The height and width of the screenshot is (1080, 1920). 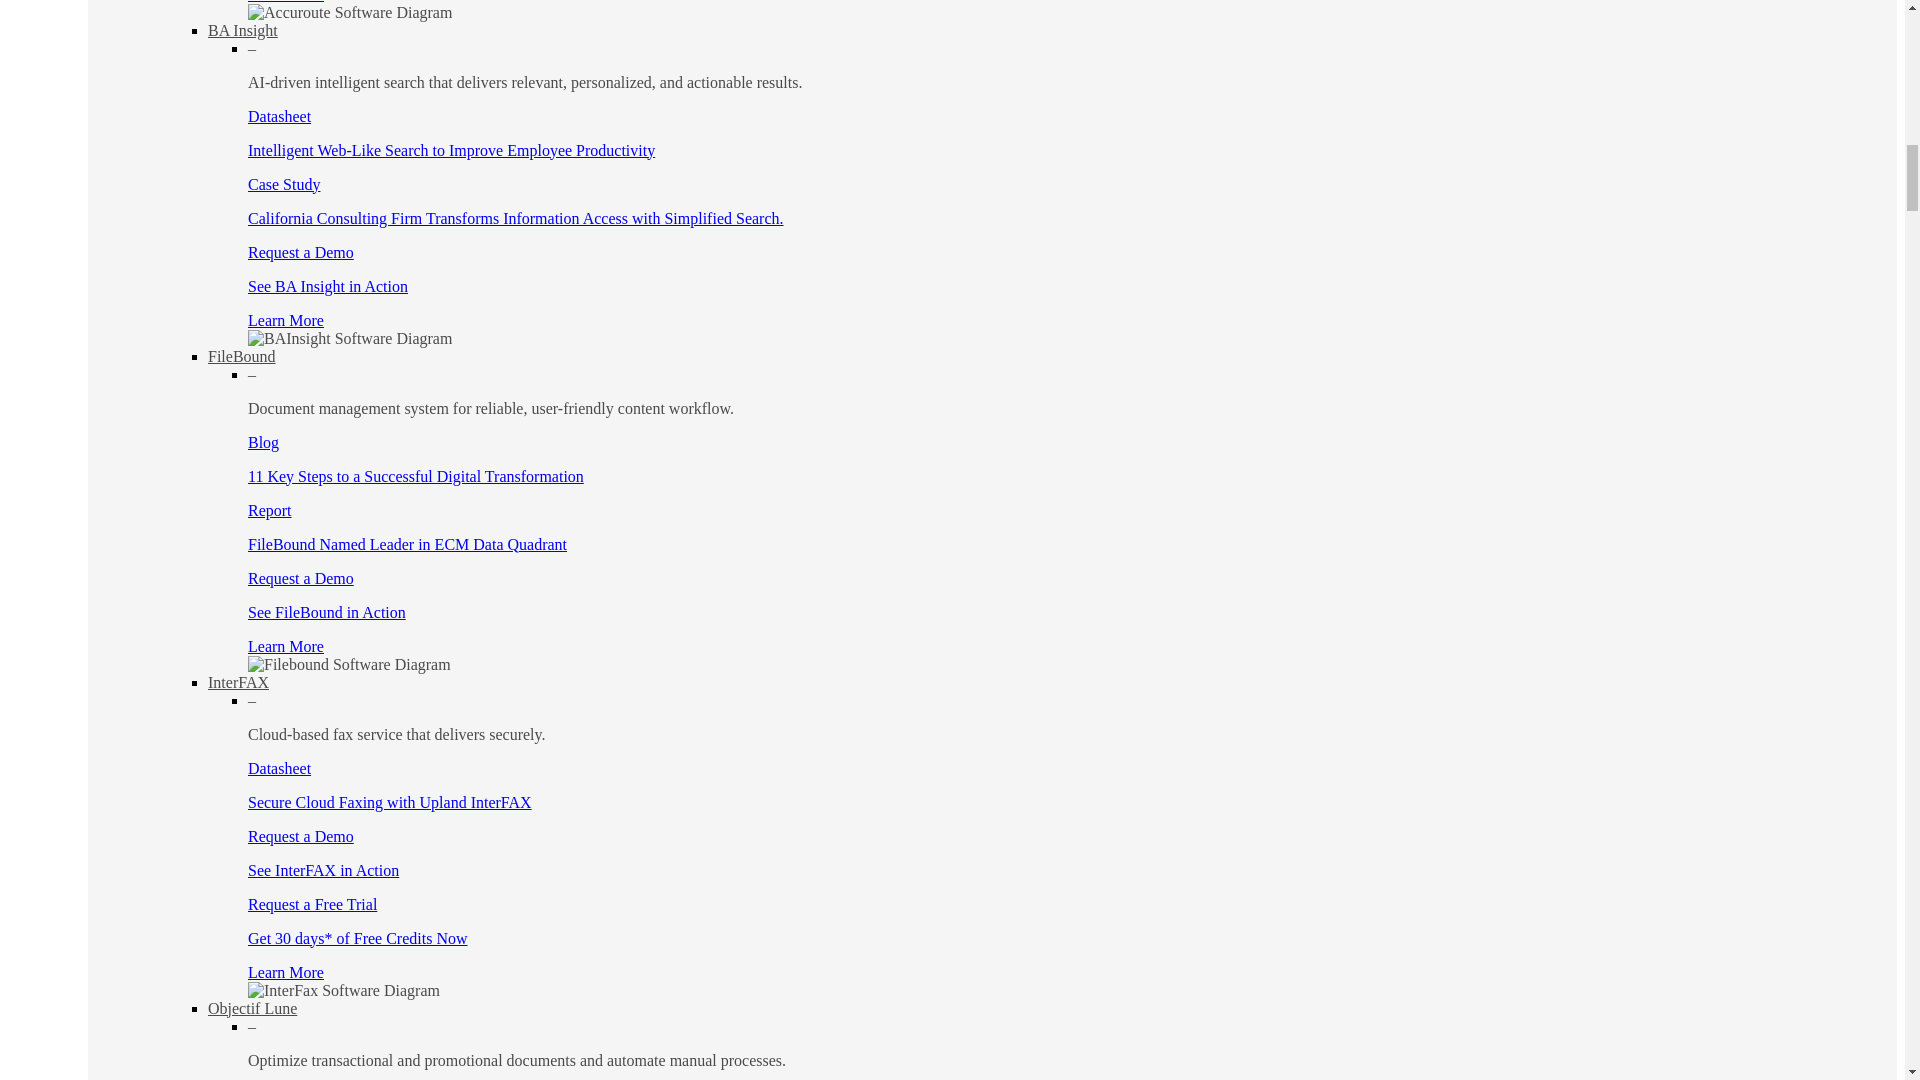 I want to click on Learn More, so click(x=286, y=2).